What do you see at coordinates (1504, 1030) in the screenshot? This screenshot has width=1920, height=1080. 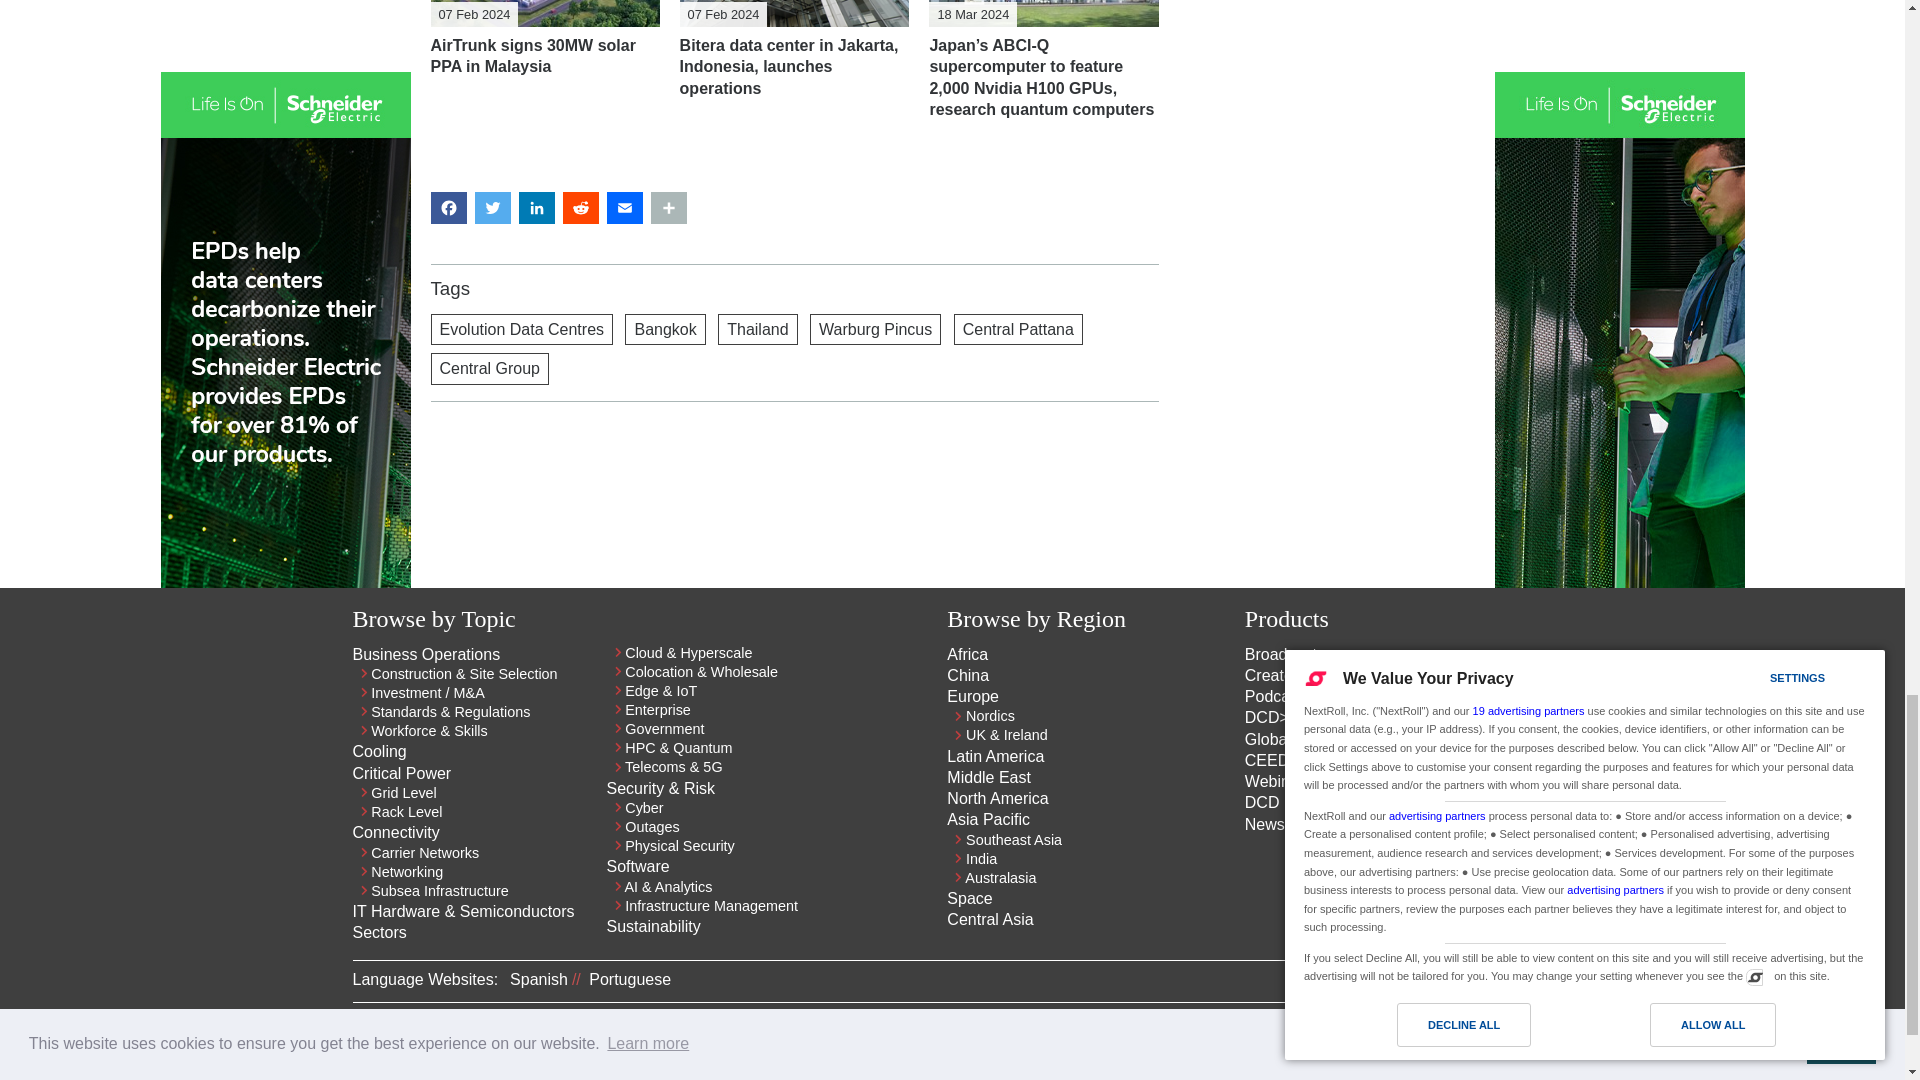 I see `Twitter` at bounding box center [1504, 1030].